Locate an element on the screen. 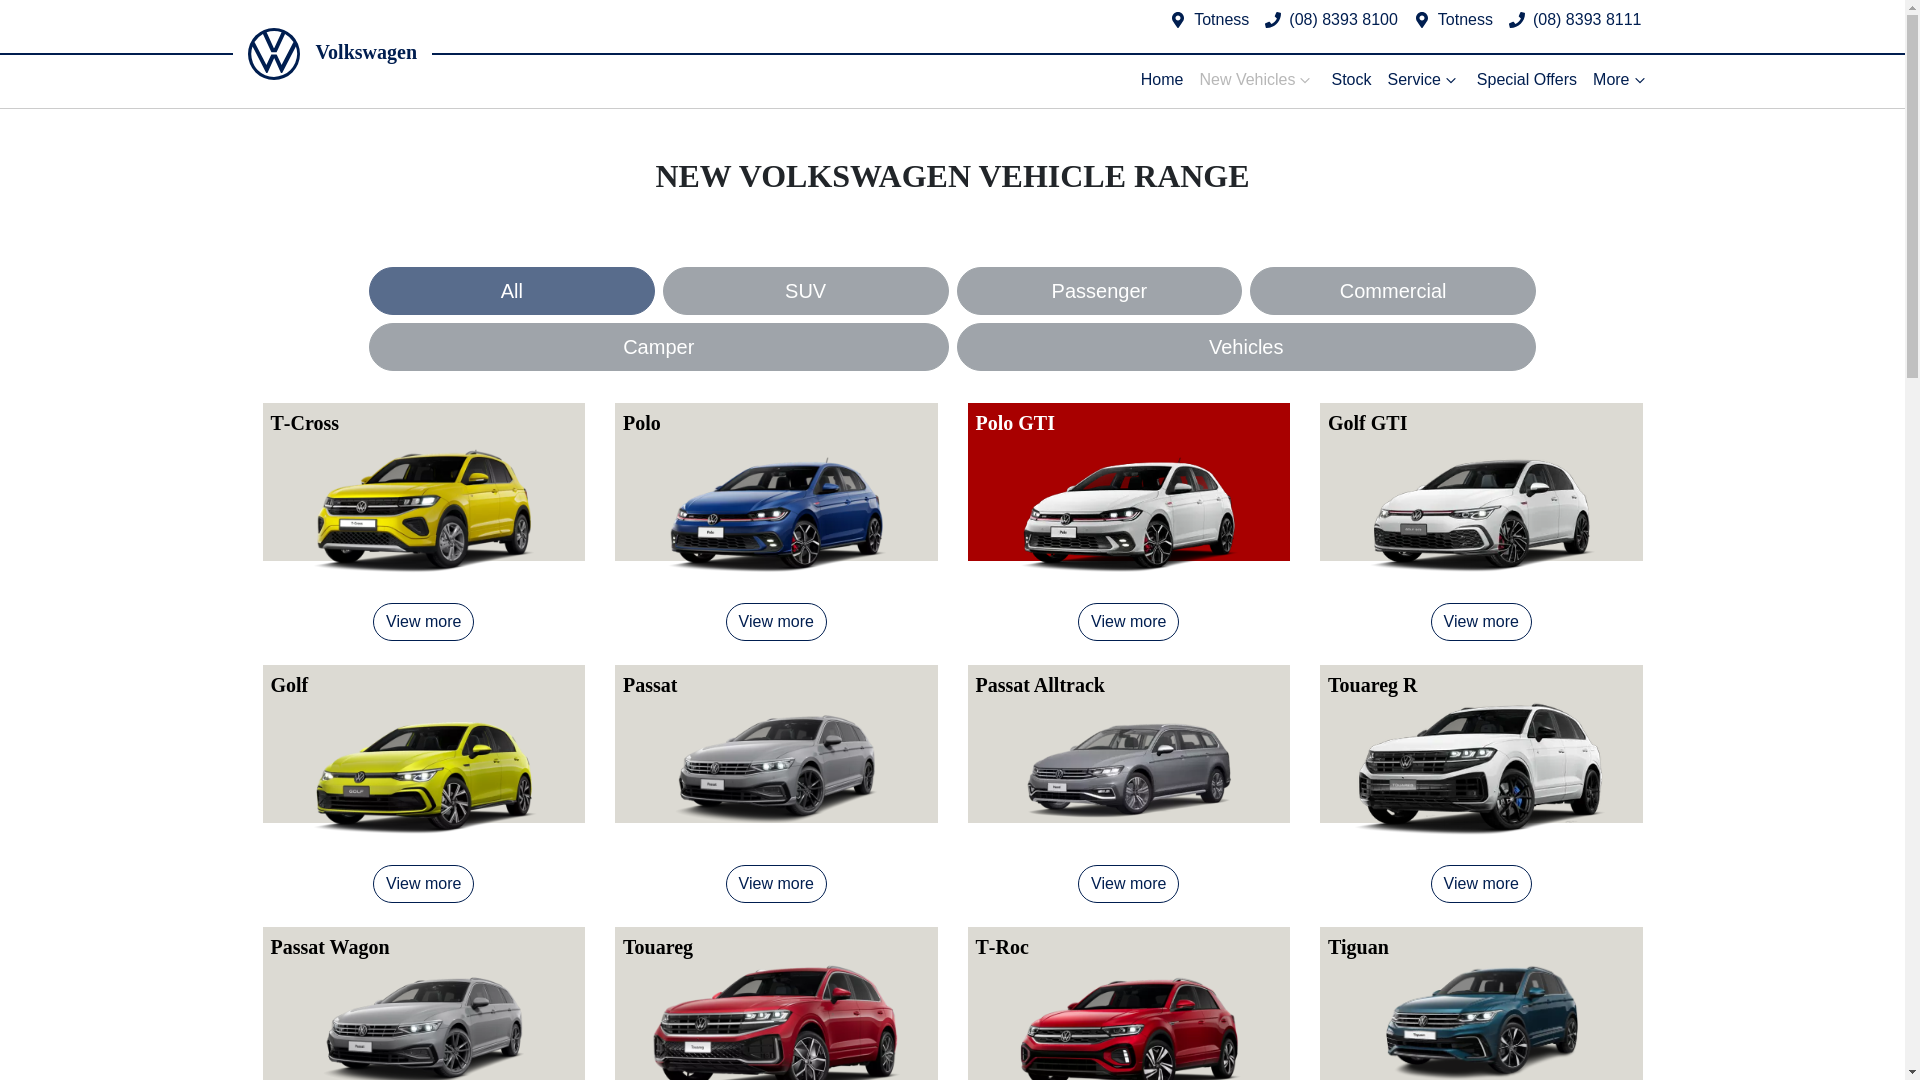 This screenshot has height=1080, width=1920. Totness is located at coordinates (1222, 19).